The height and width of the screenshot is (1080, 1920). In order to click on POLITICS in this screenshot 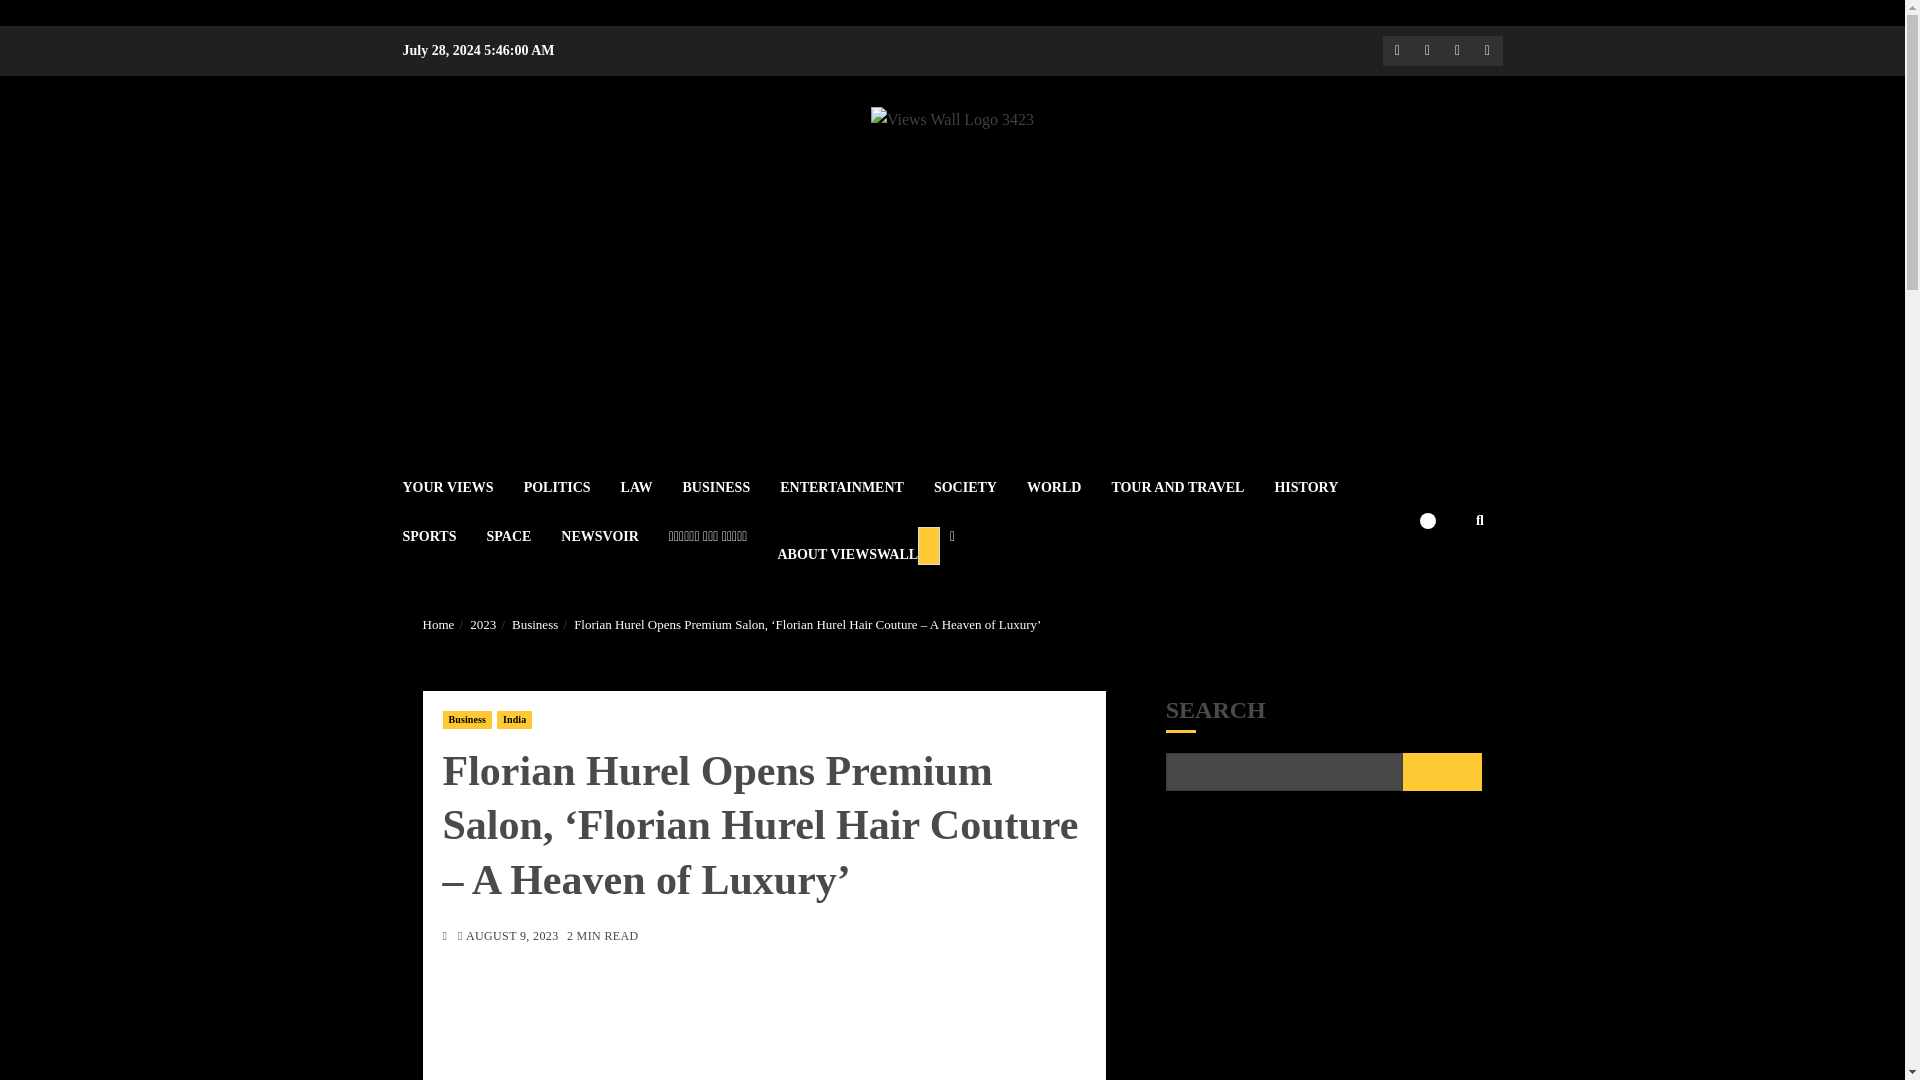, I will do `click(572, 487)`.